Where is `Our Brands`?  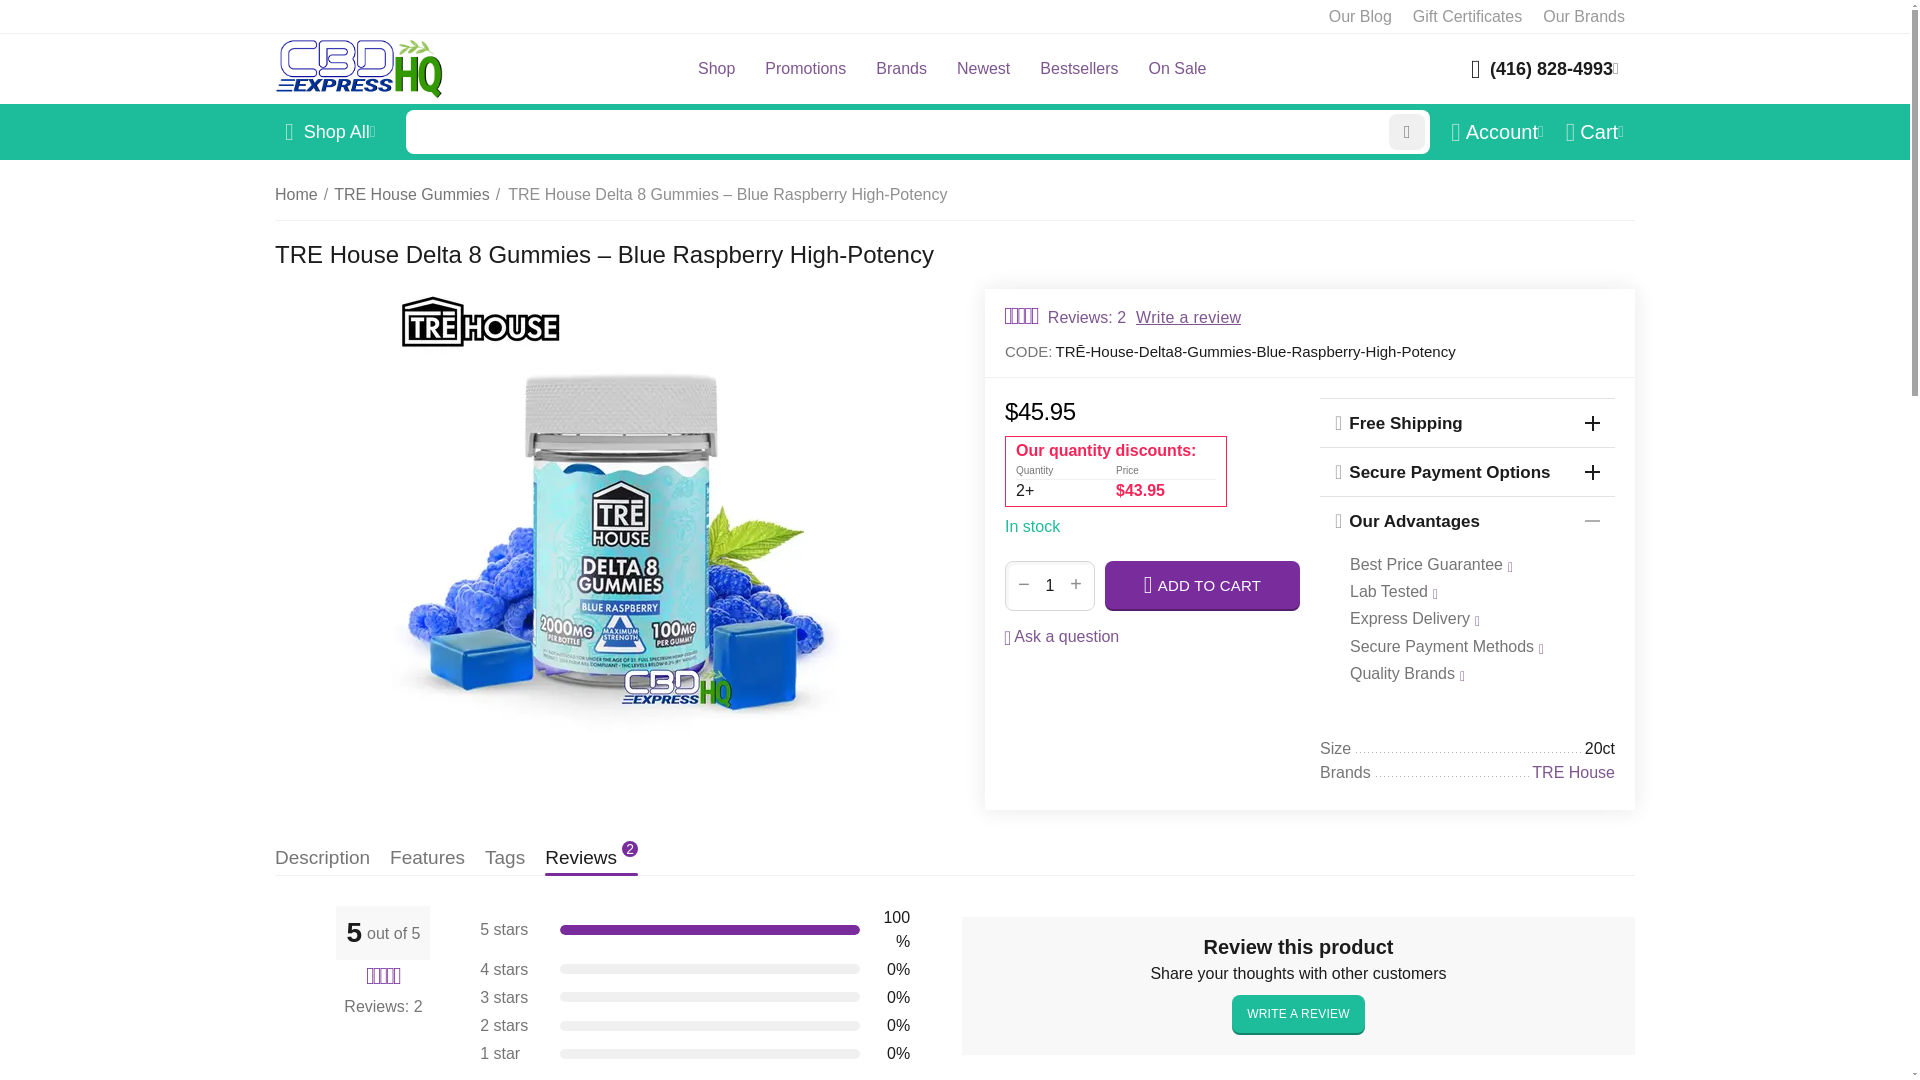 Our Brands is located at coordinates (1584, 16).